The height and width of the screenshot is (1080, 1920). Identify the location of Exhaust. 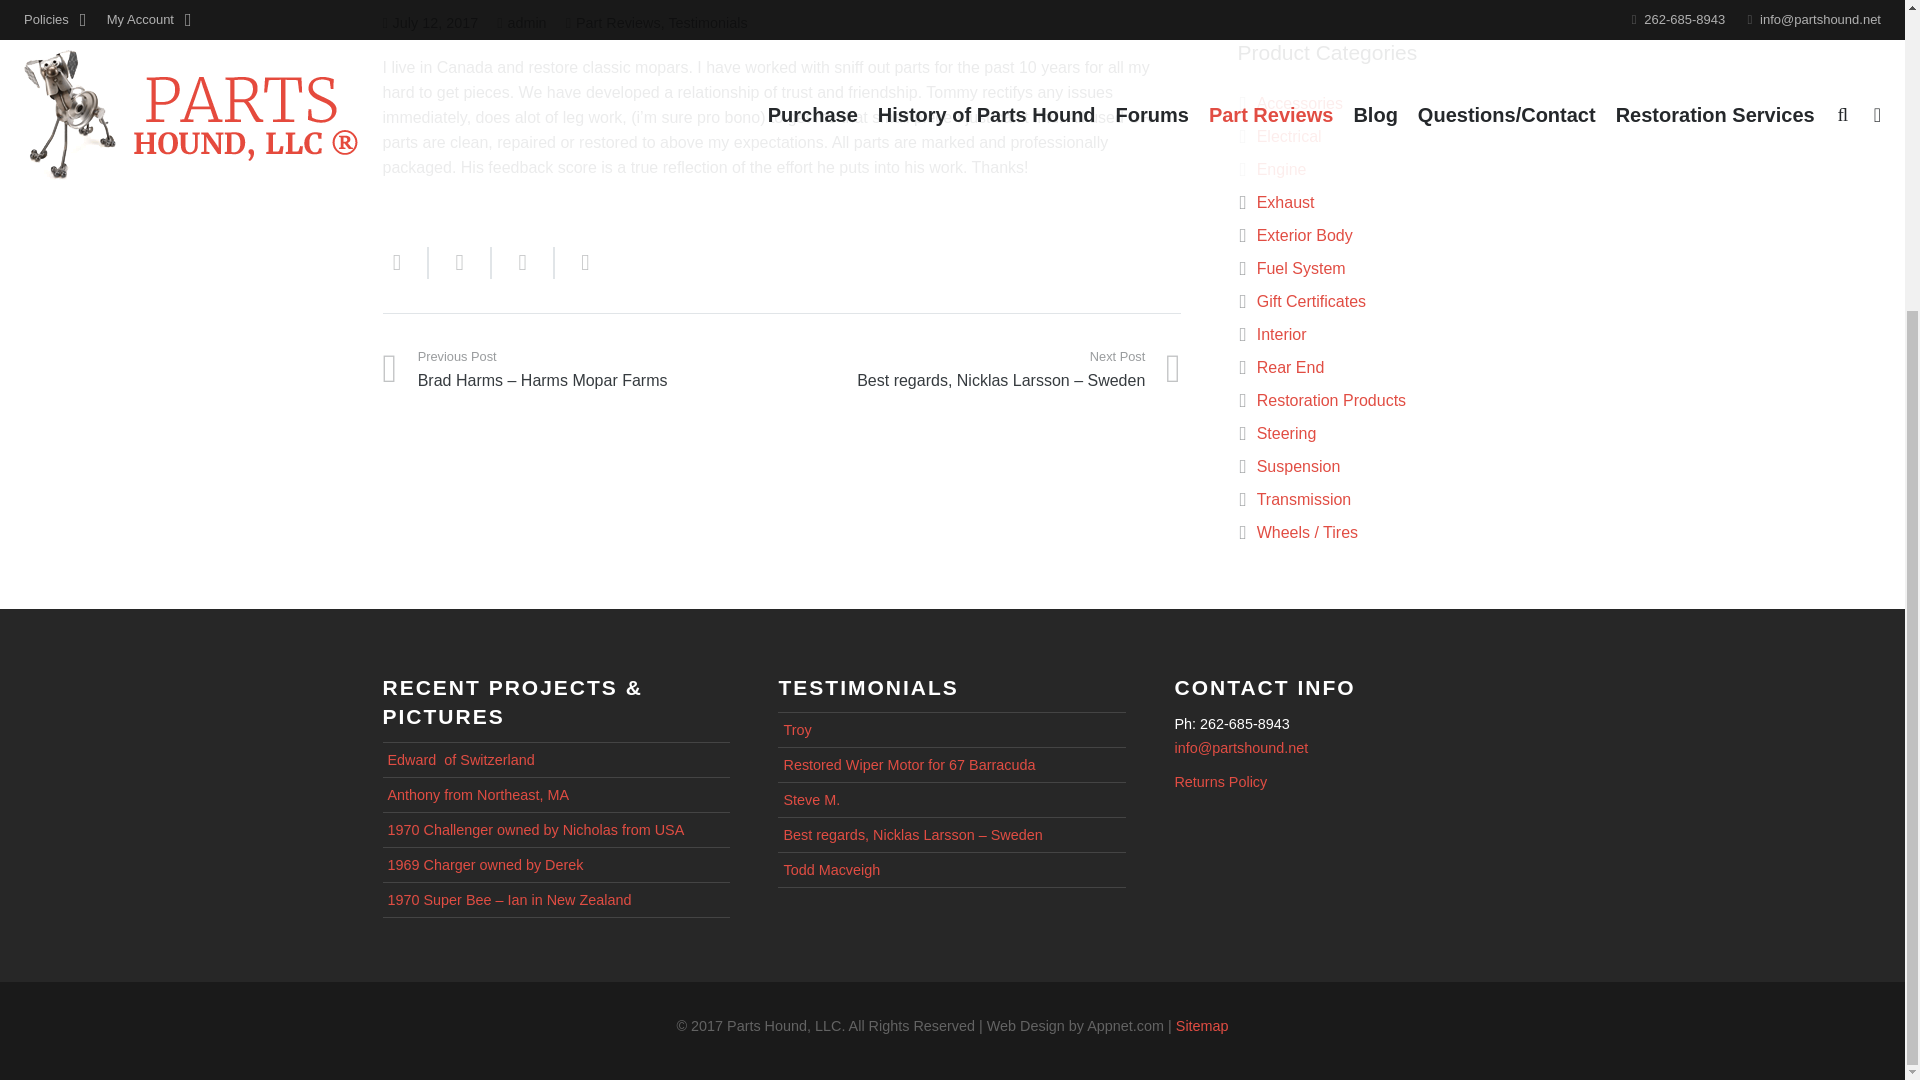
(1286, 202).